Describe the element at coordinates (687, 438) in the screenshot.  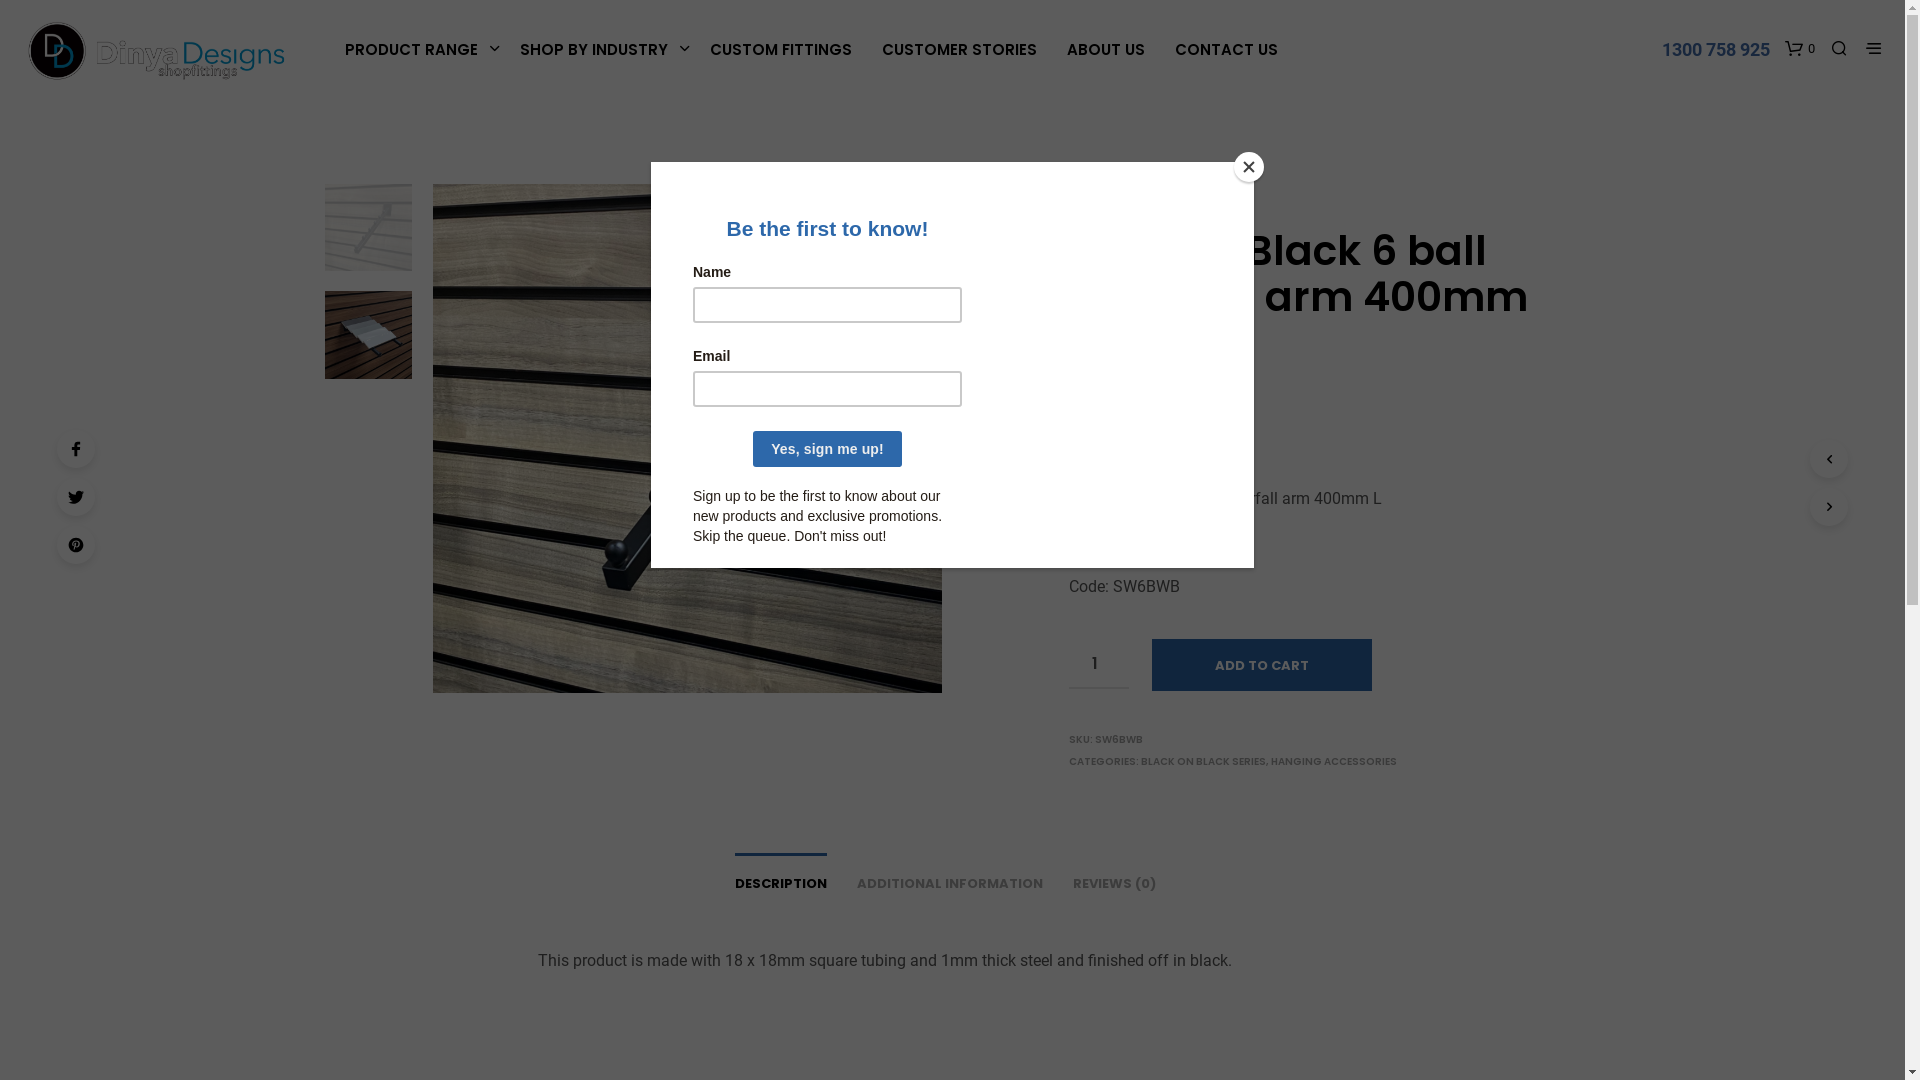
I see `SW6BWB` at that location.